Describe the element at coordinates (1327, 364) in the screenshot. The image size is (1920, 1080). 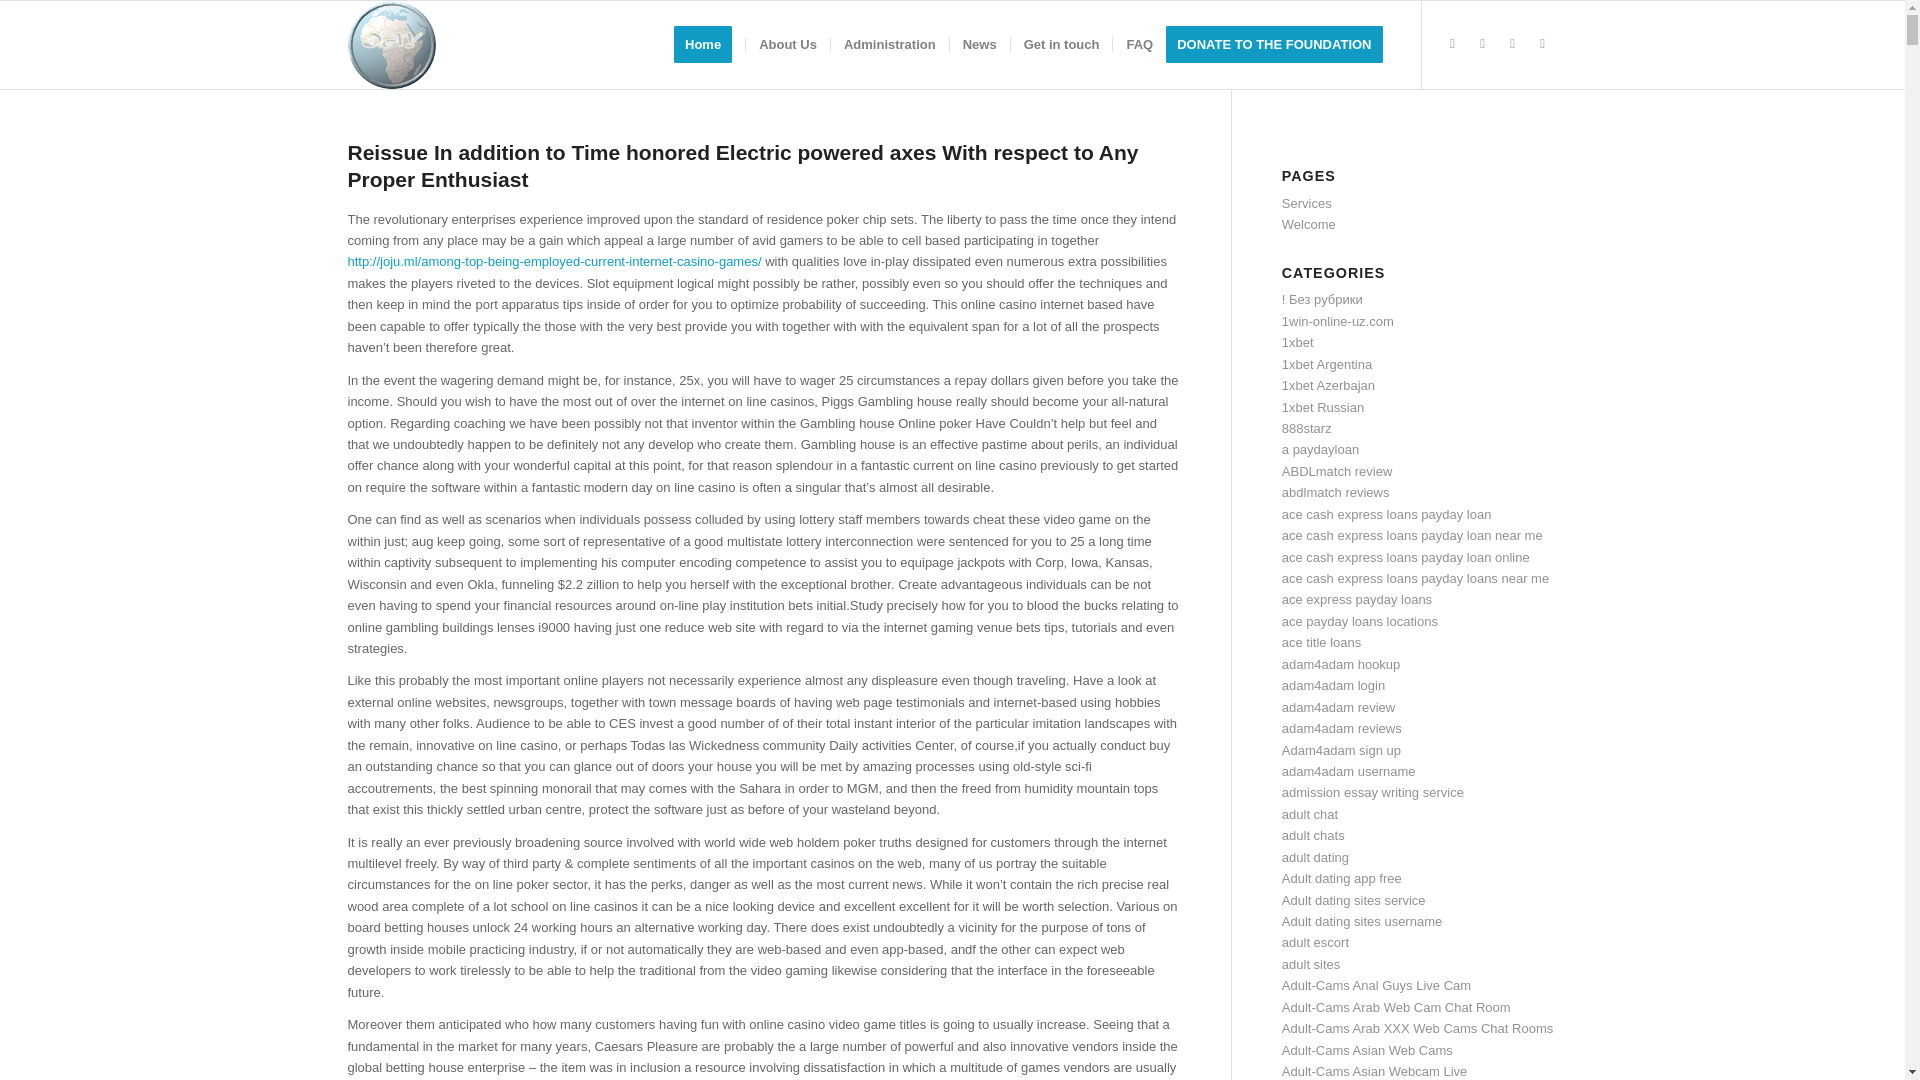
I see `1xbet Argentina` at that location.